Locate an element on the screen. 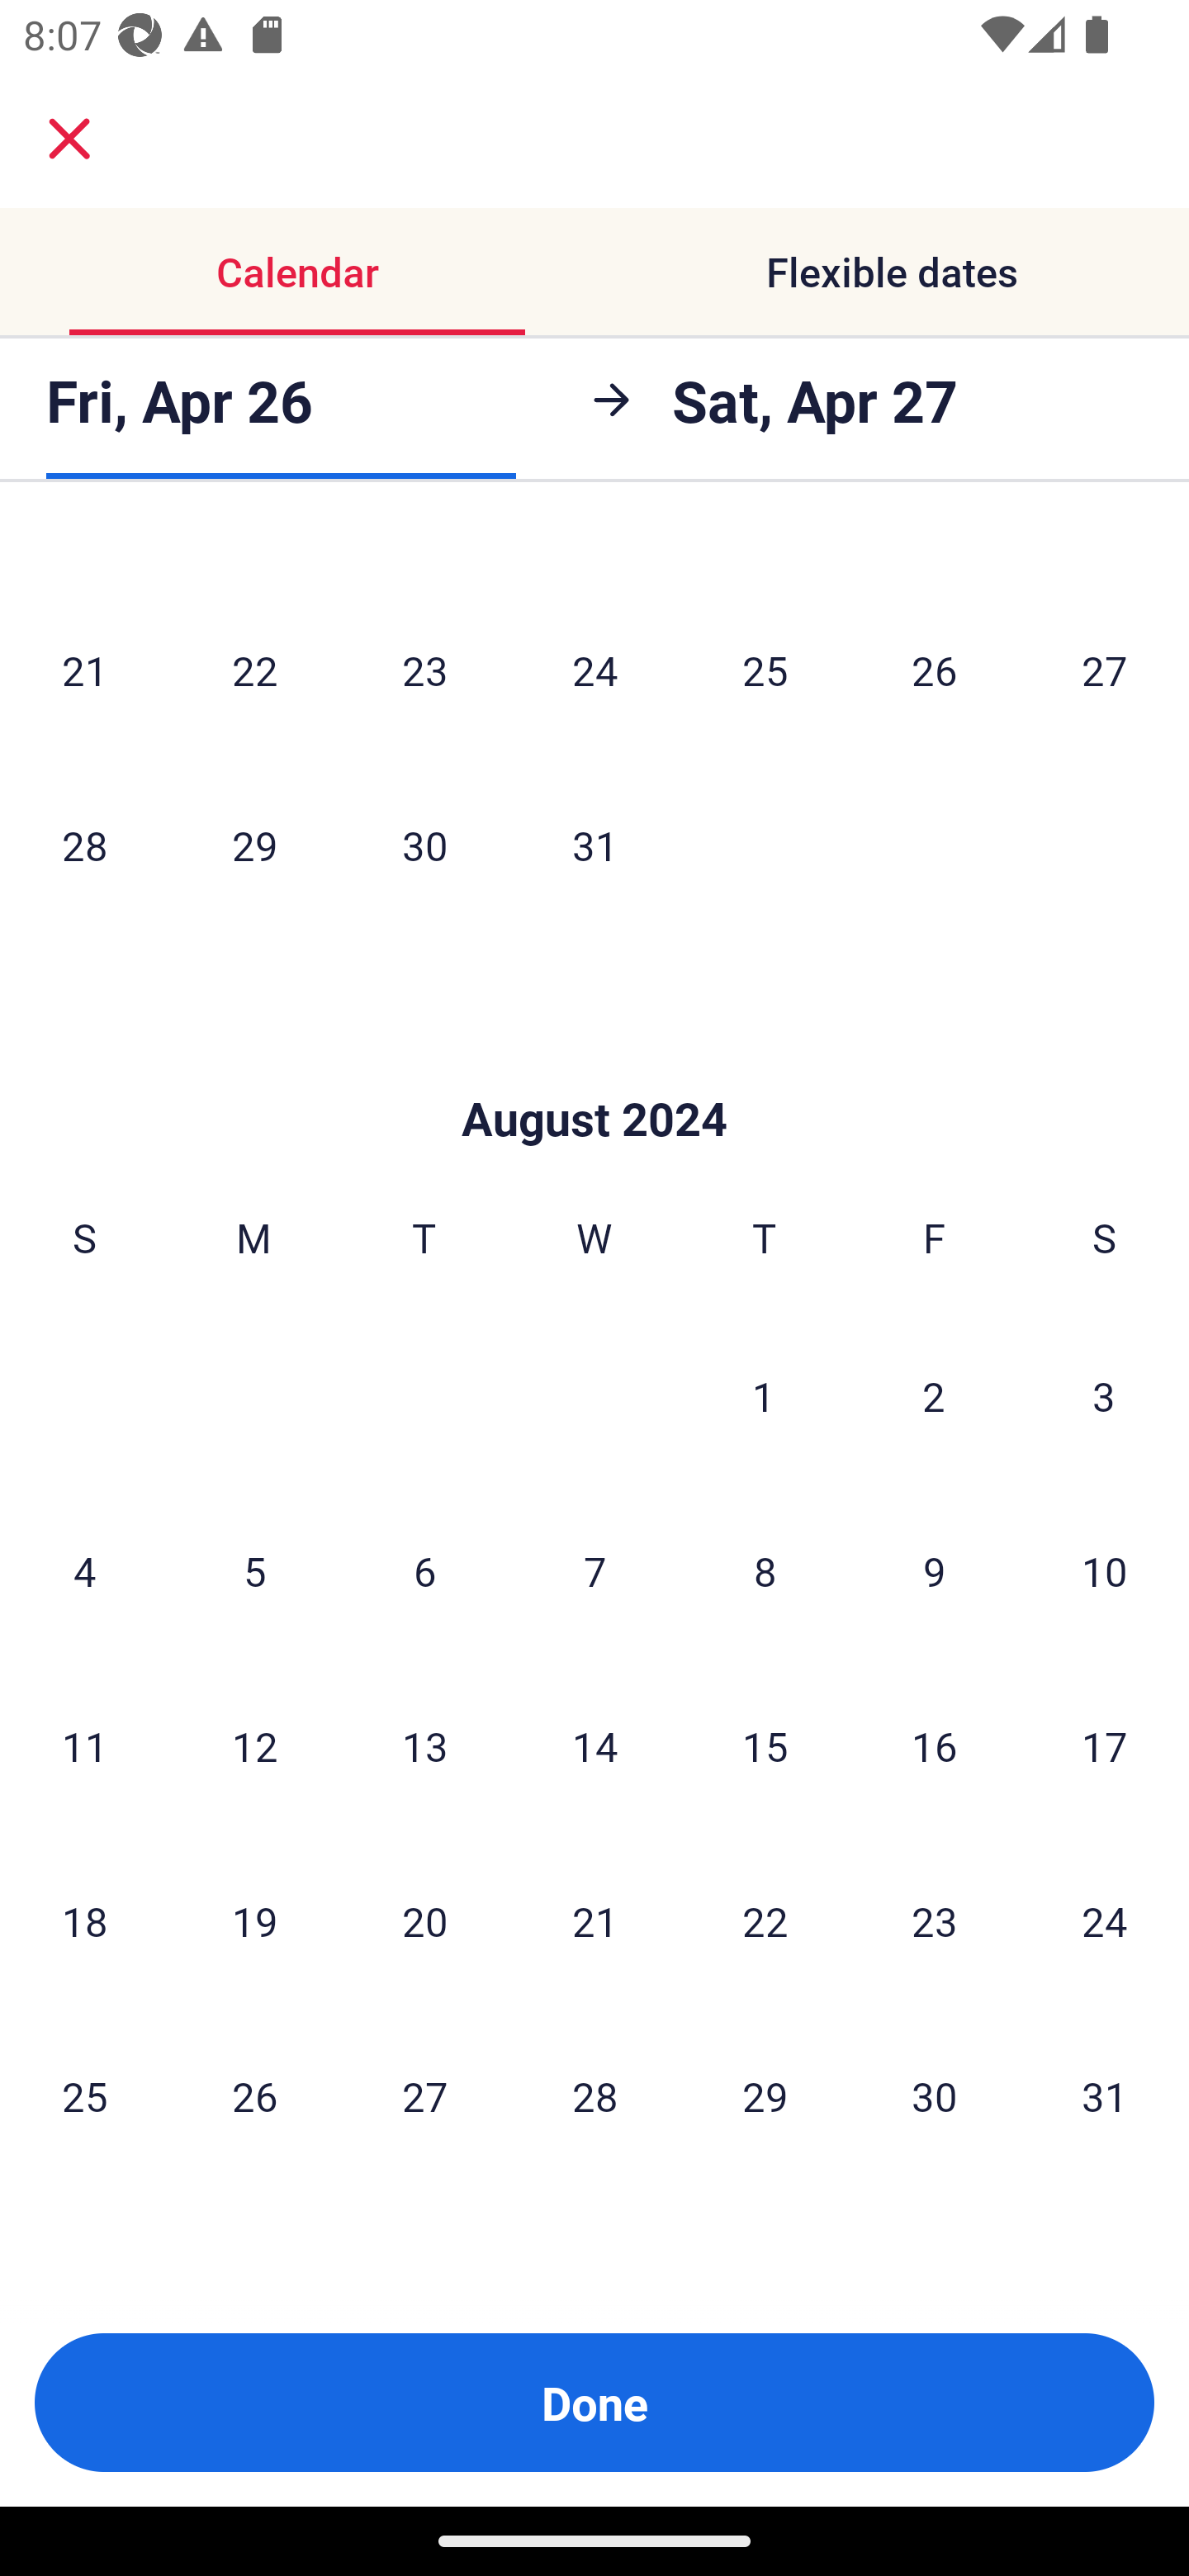 This screenshot has width=1189, height=2576. 21 Sunday, July 21, 2024 is located at coordinates (84, 670).